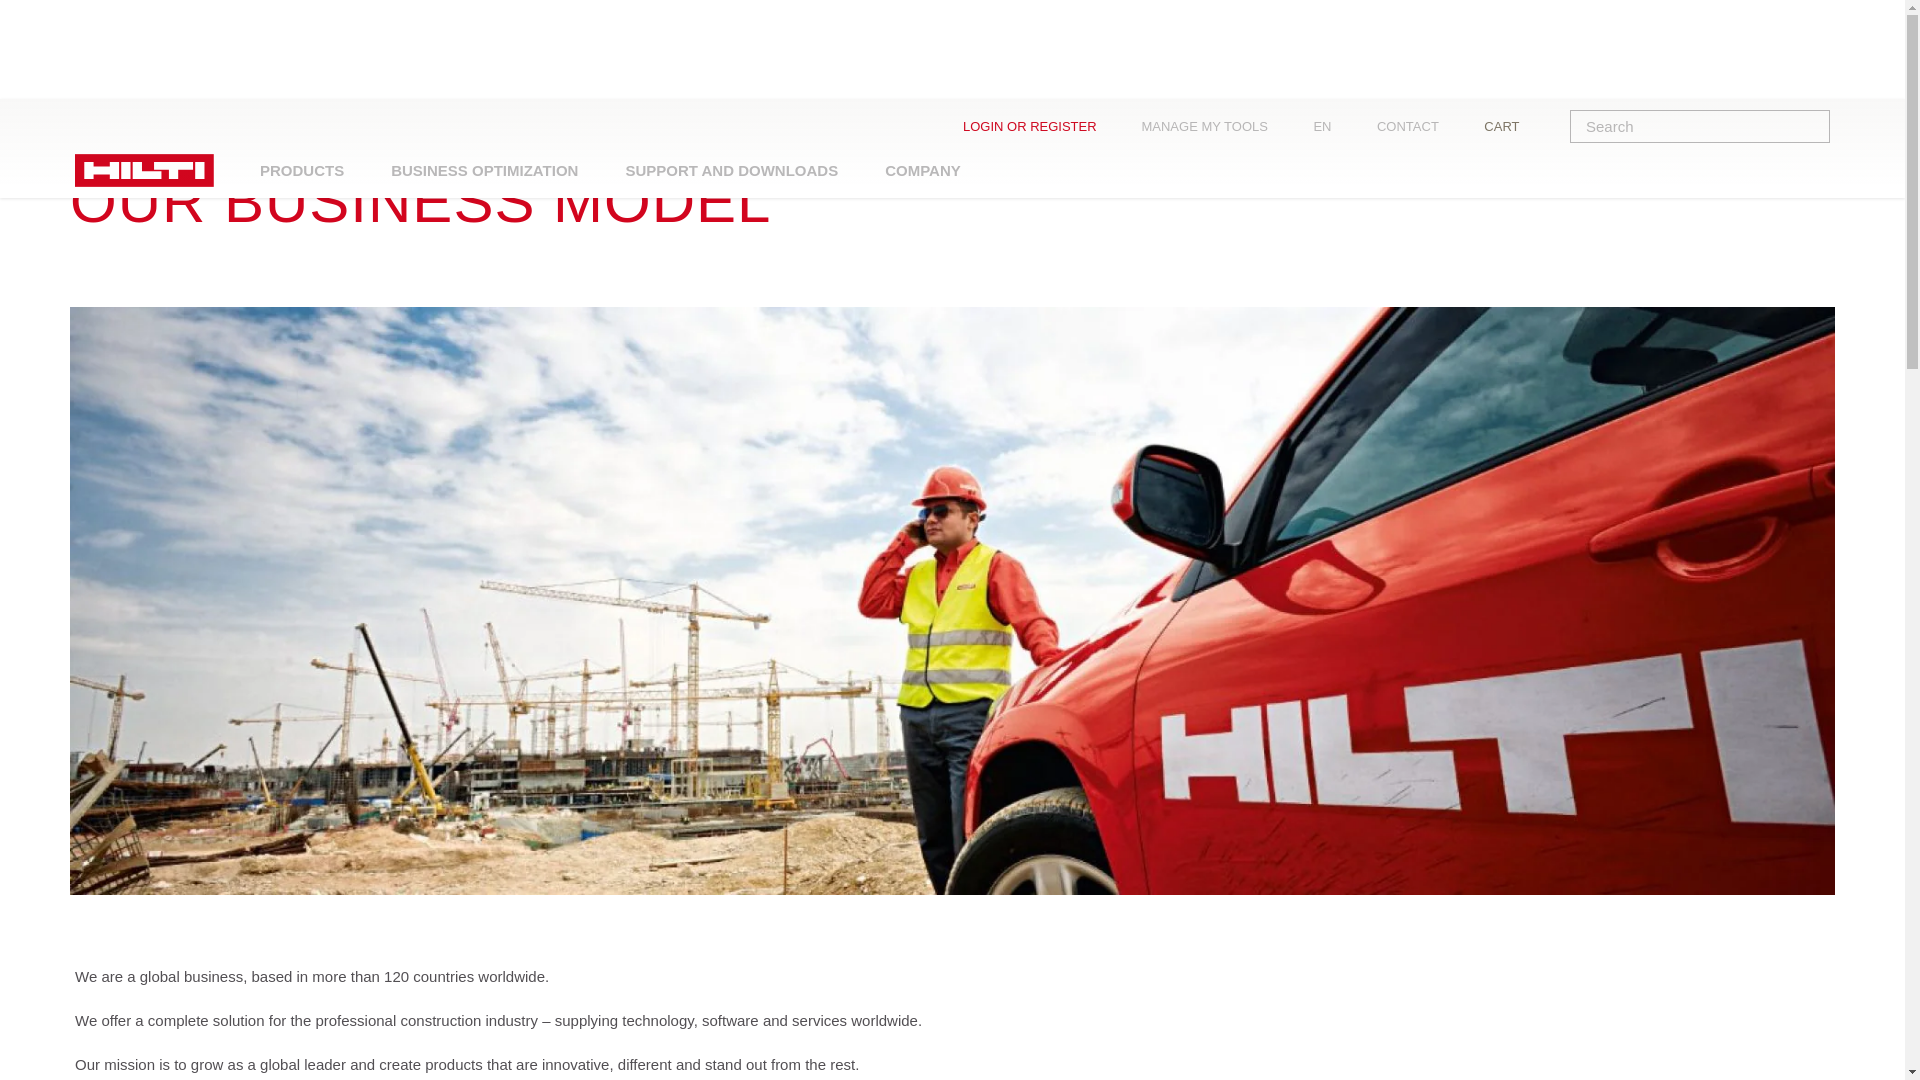  I want to click on CART, so click(1516, 126).